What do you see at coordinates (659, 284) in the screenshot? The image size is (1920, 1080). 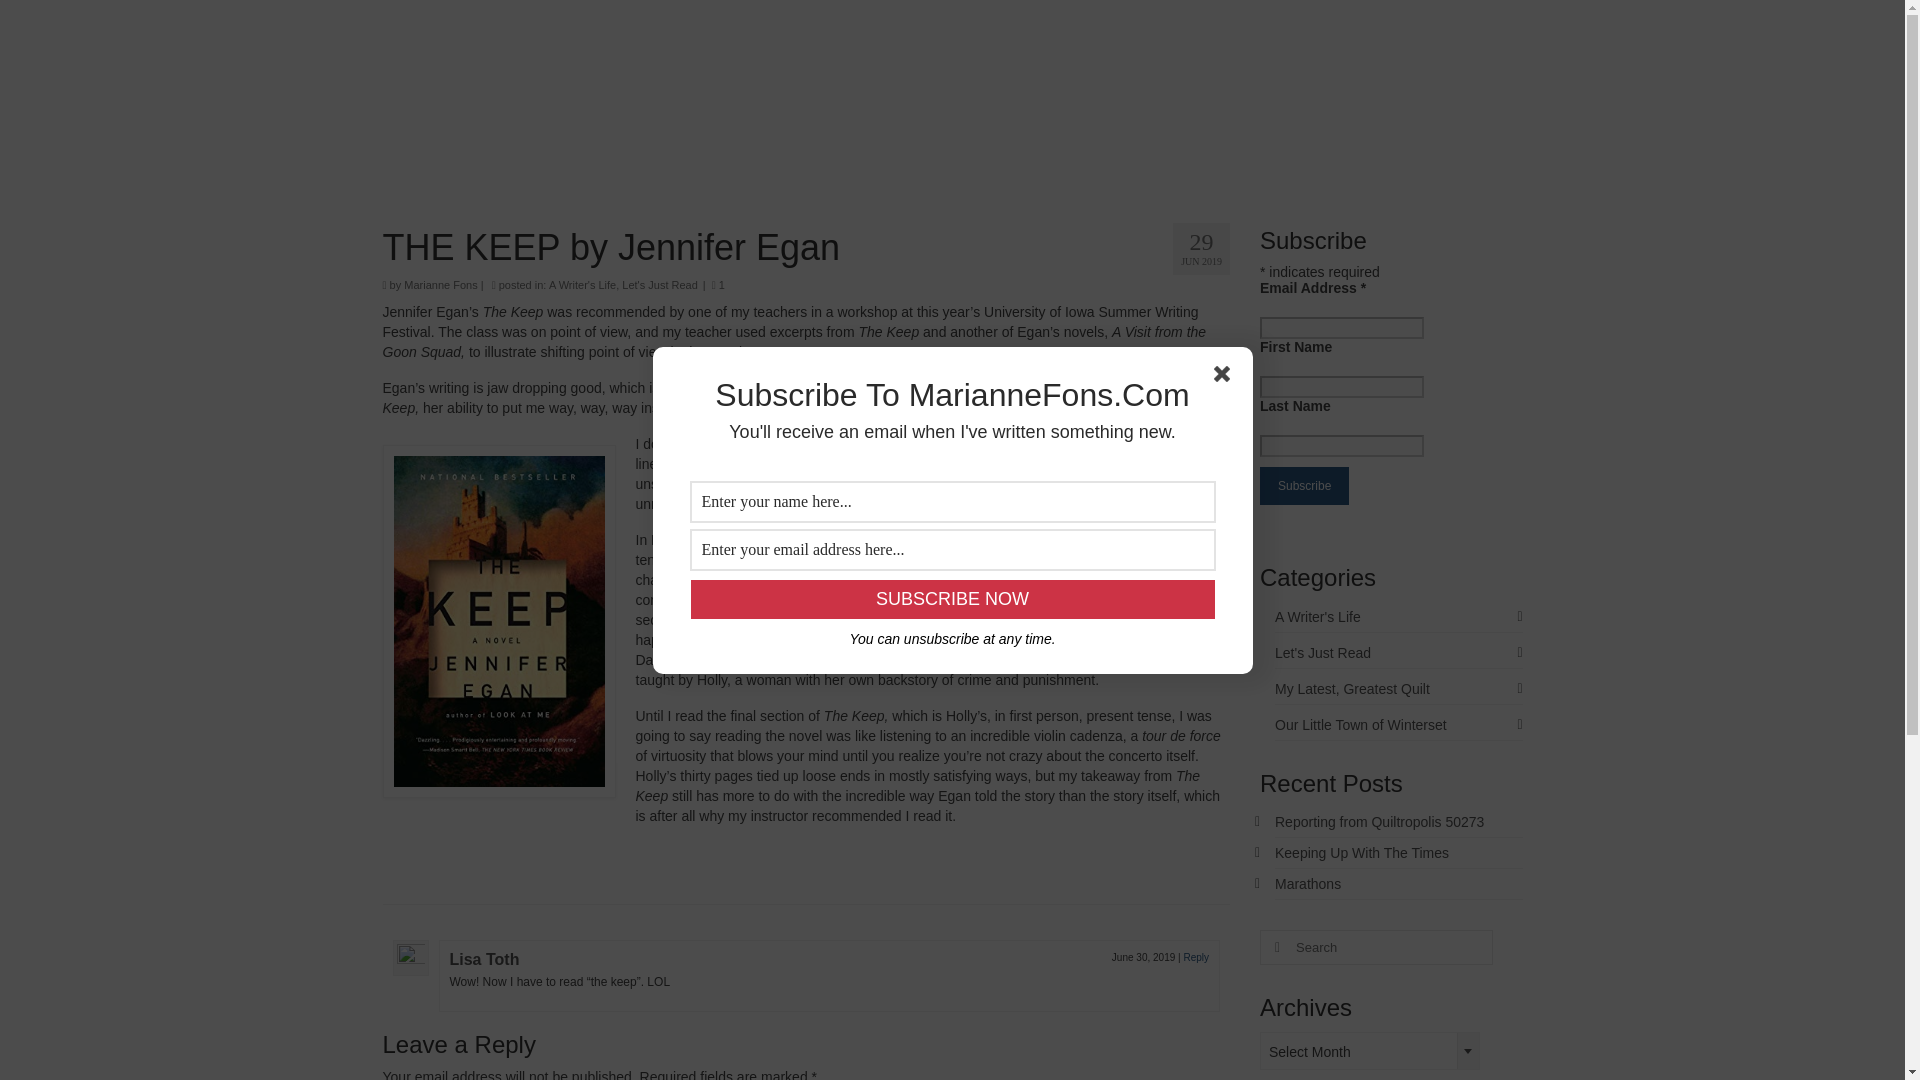 I see `Let's Just Read` at bounding box center [659, 284].